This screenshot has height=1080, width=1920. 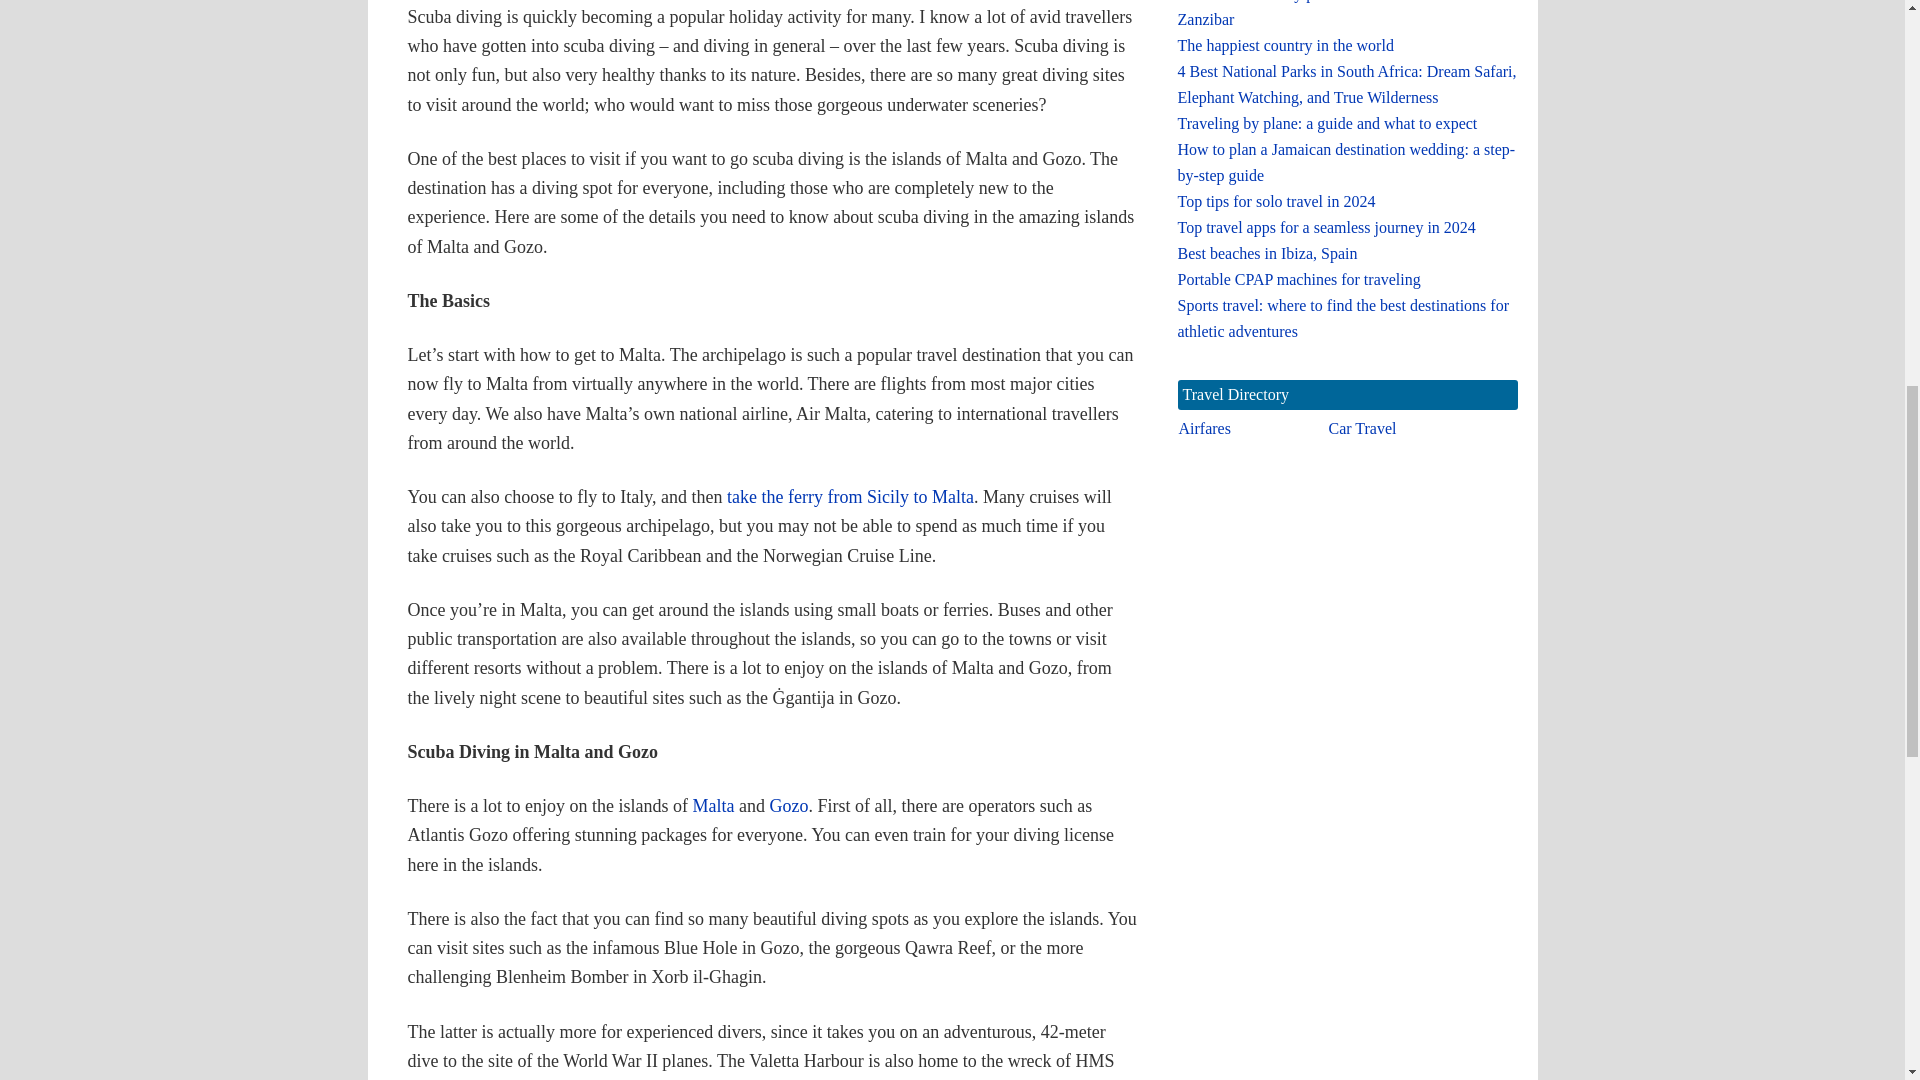 I want to click on Gozo, so click(x=788, y=806).